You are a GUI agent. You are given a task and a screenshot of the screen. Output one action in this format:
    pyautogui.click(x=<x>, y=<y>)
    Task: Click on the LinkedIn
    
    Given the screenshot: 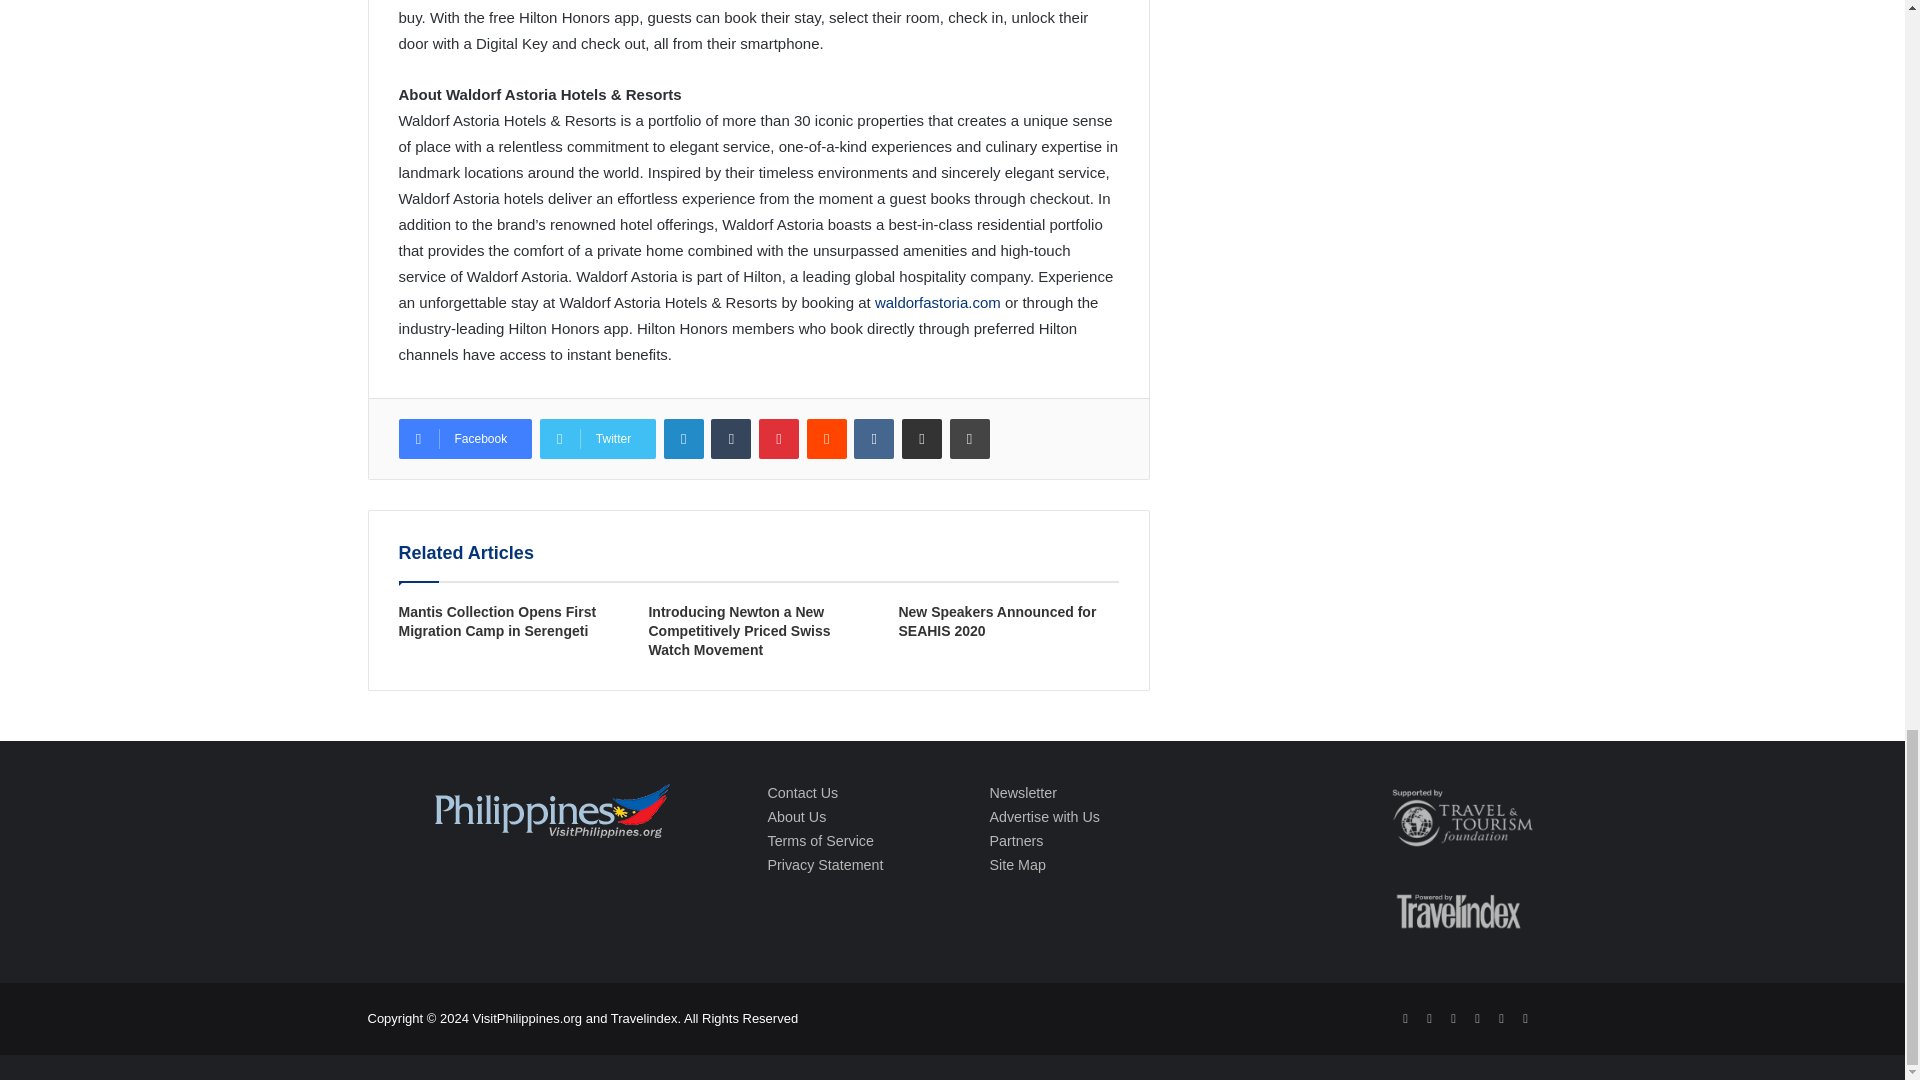 What is the action you would take?
    pyautogui.click(x=684, y=439)
    